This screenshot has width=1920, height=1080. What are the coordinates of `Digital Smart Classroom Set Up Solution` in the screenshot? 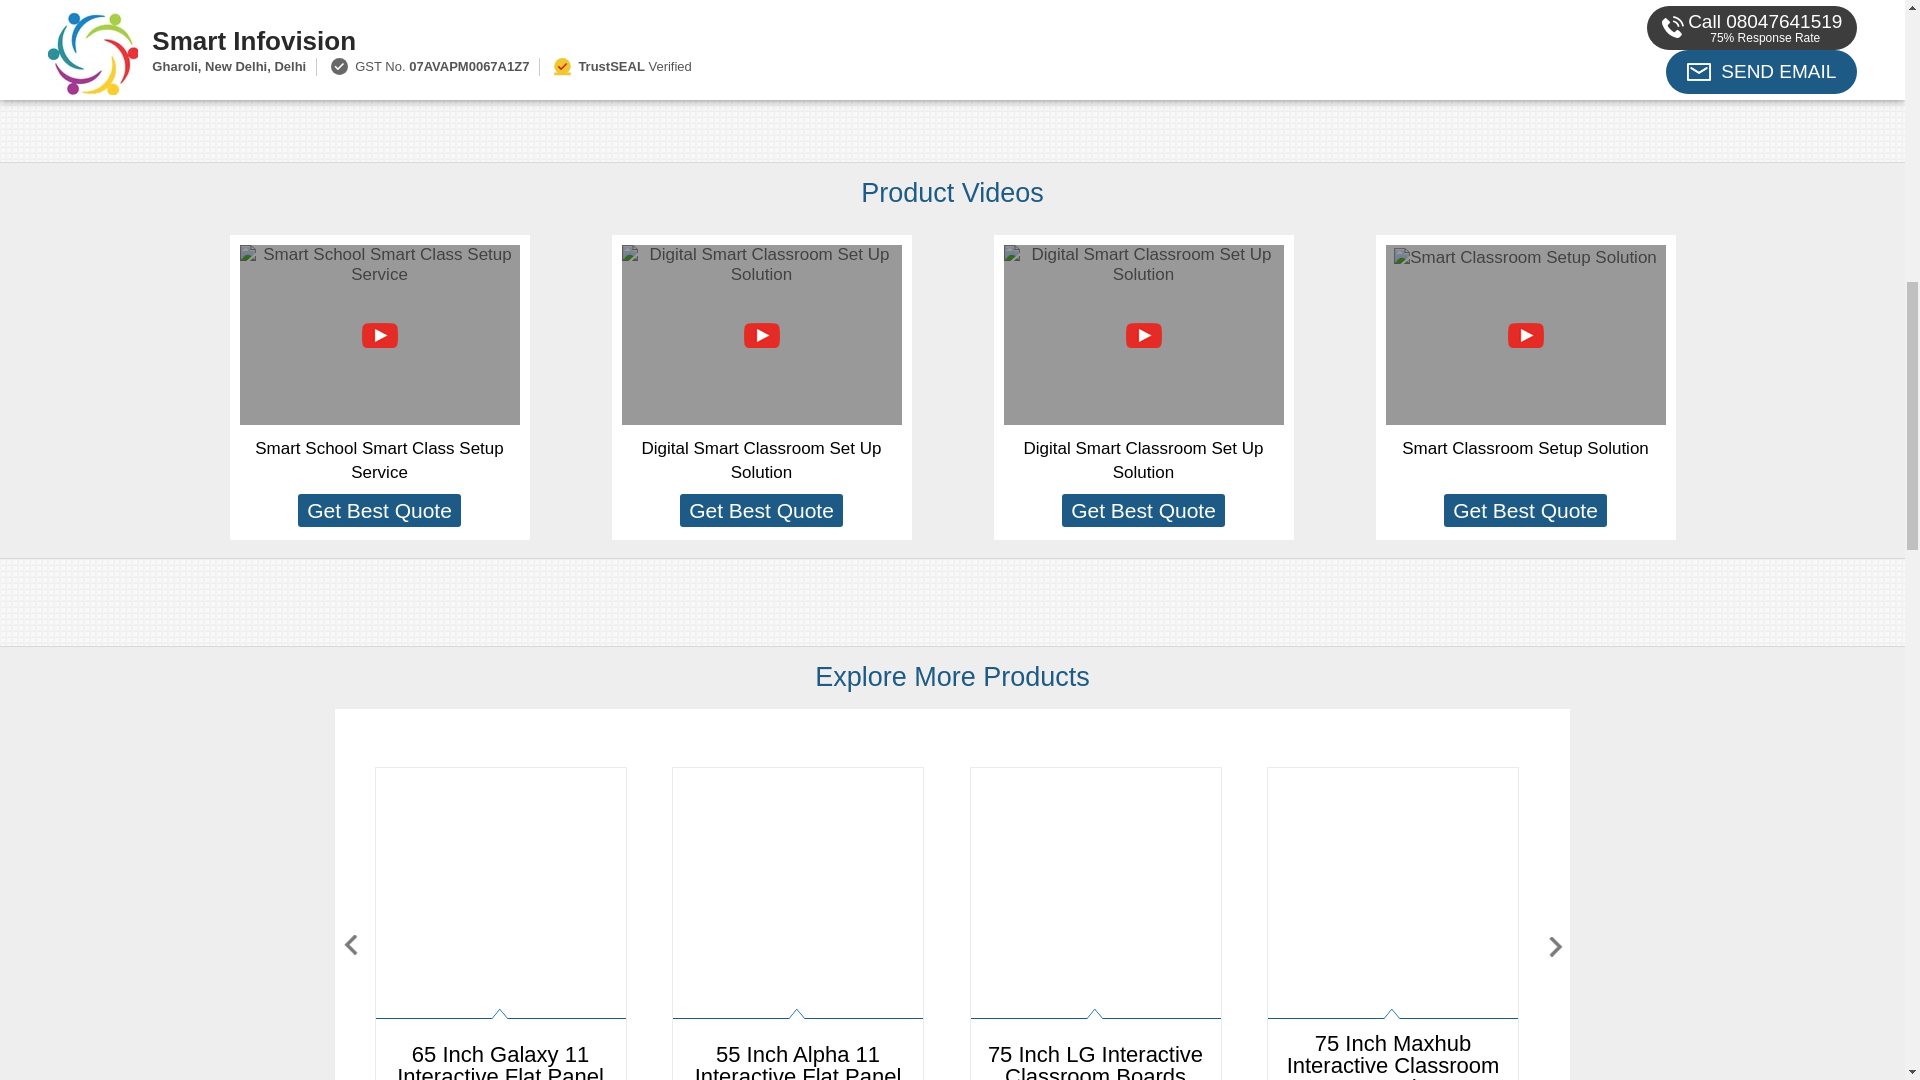 It's located at (1143, 460).